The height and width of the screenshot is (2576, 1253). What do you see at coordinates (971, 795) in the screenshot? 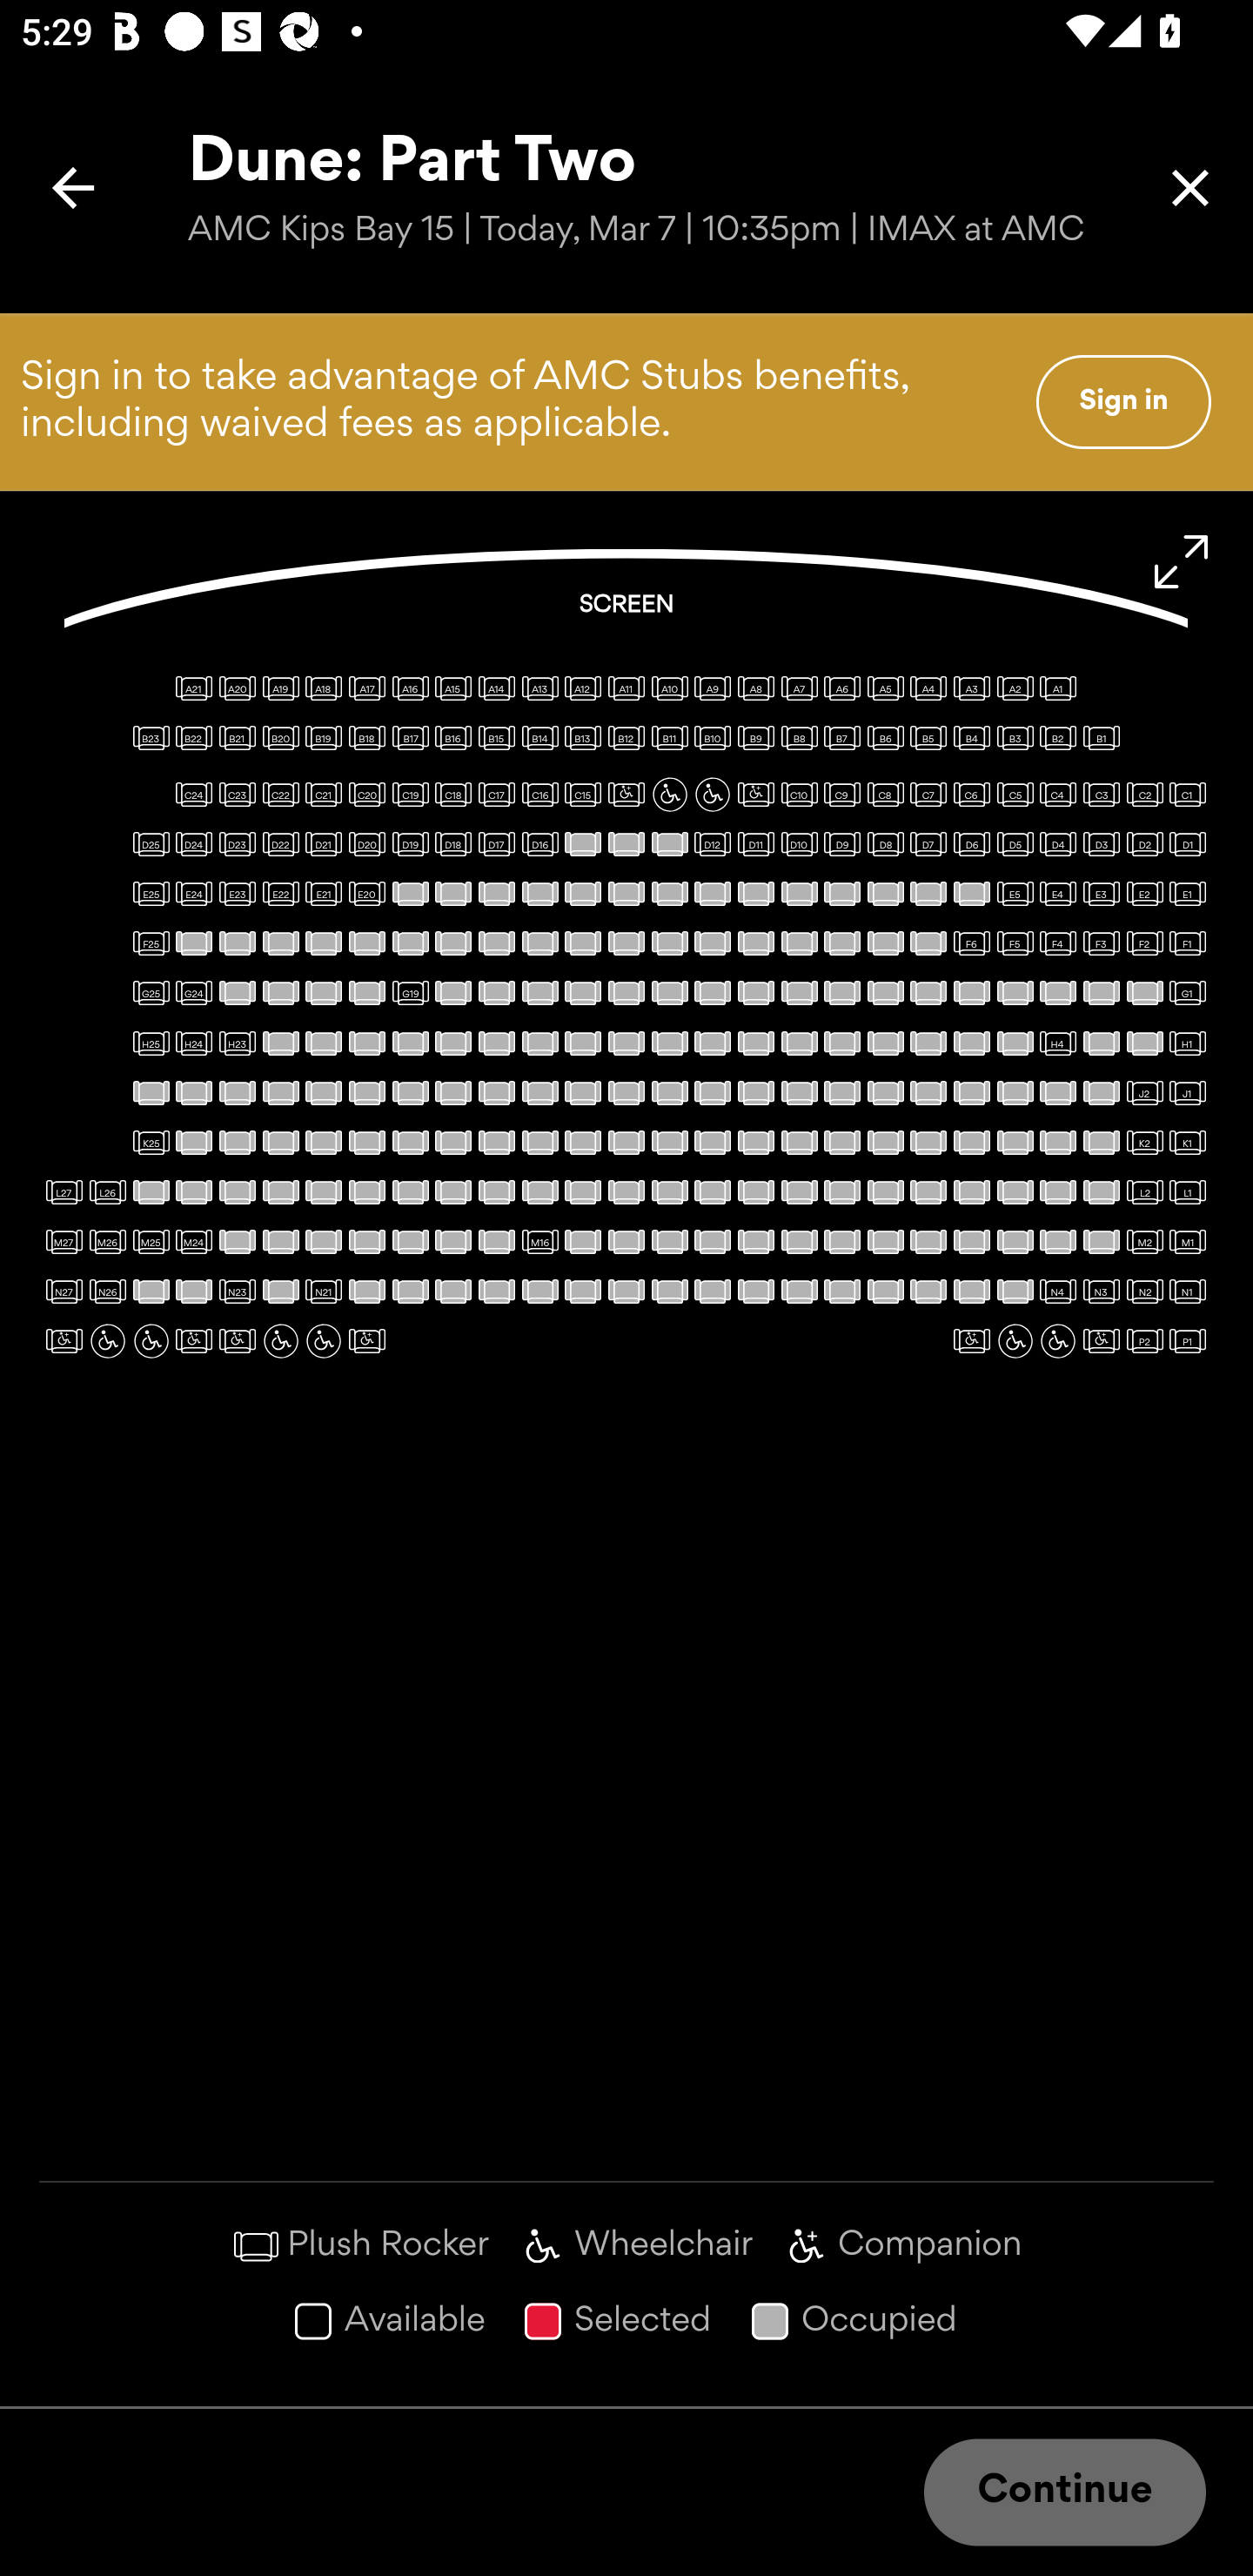
I see `C6, Regular seat, available` at bounding box center [971, 795].